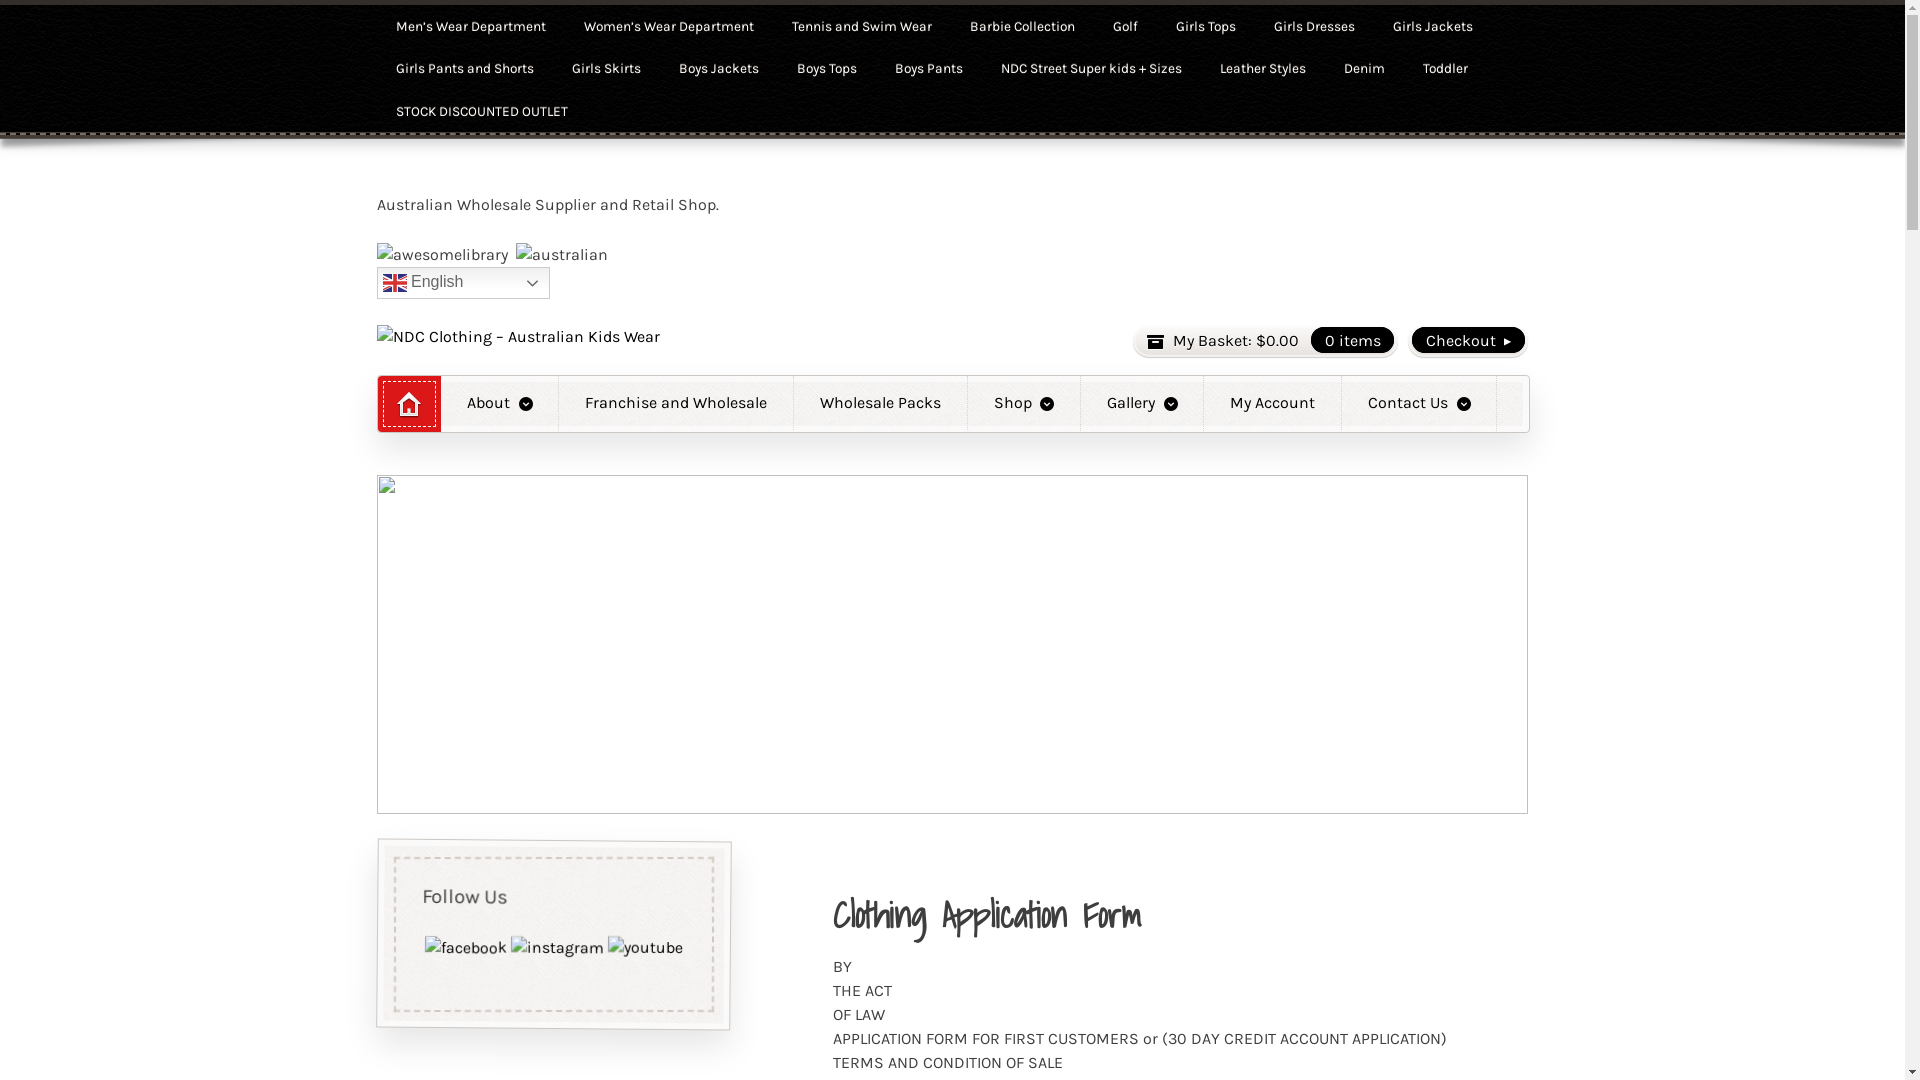 This screenshot has height=1080, width=1920. Describe the element at coordinates (1468, 342) in the screenshot. I see `Checkout` at that location.